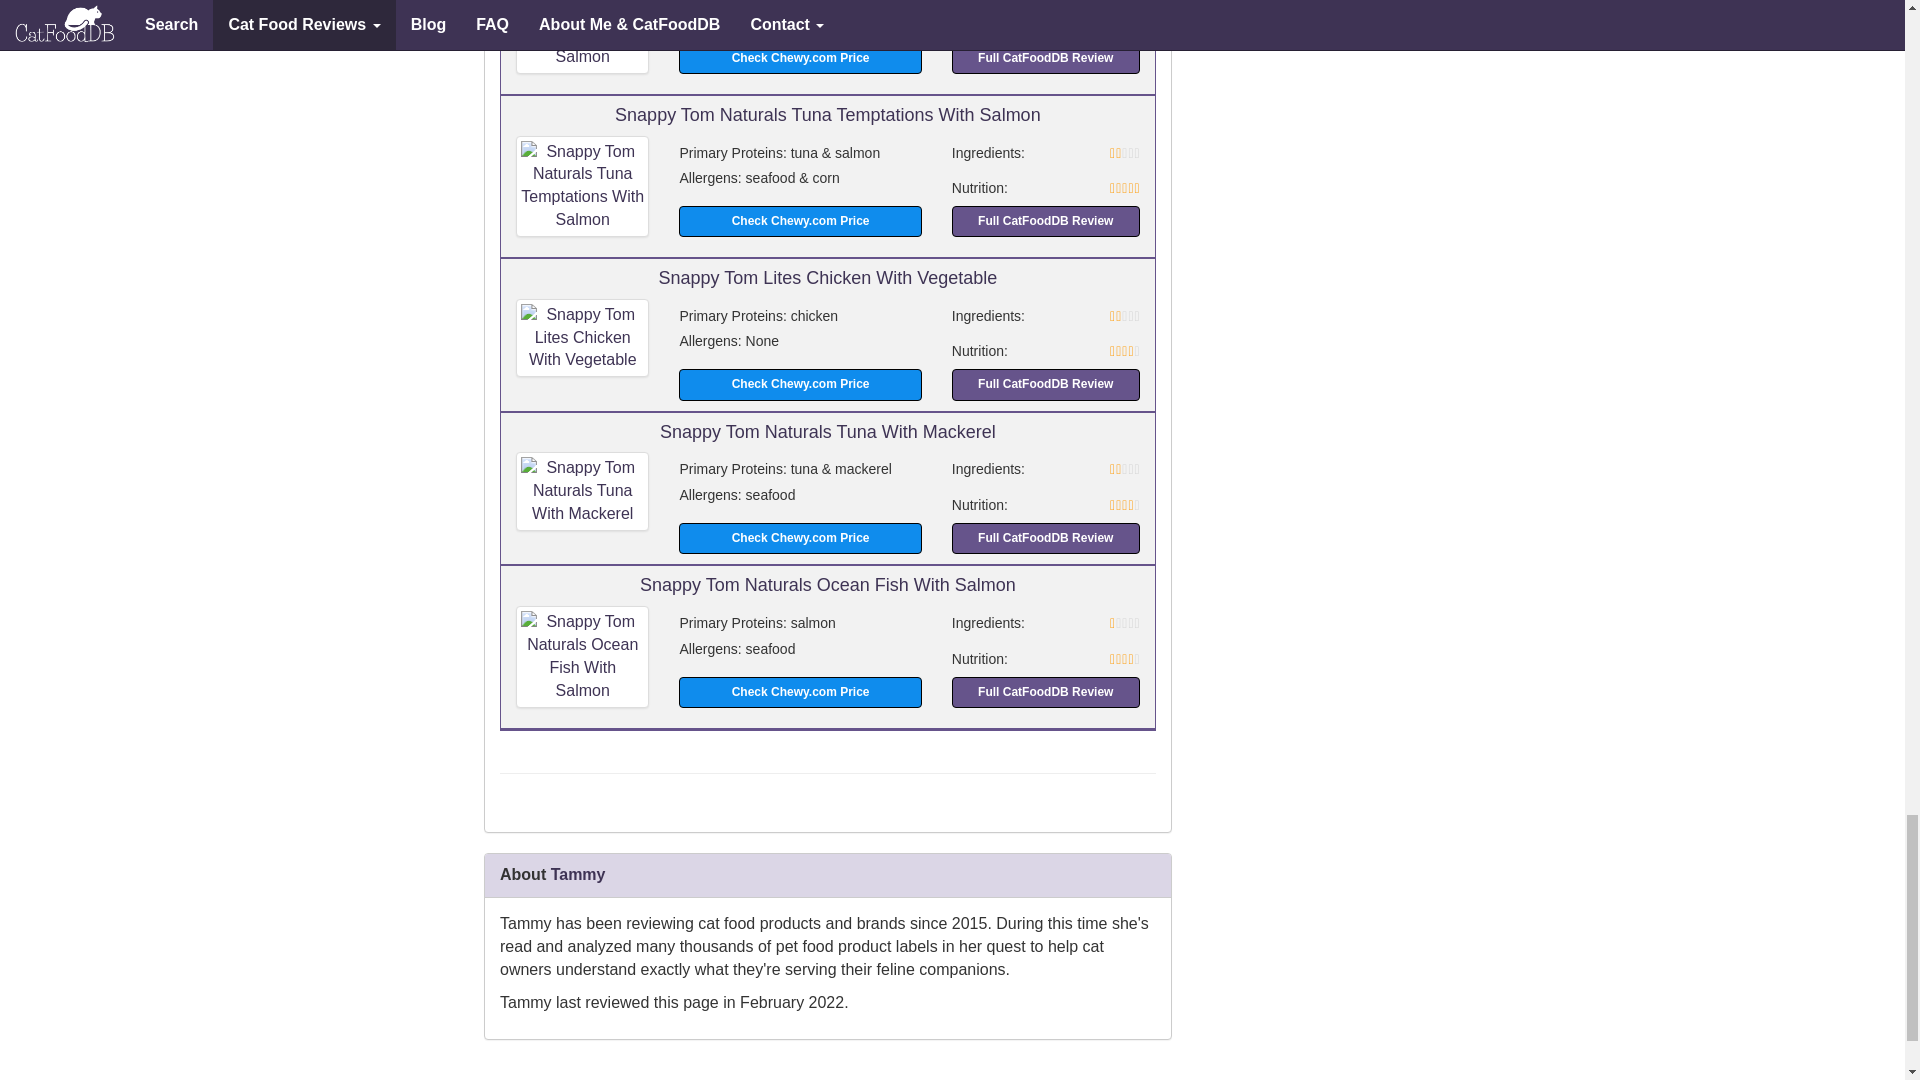  I want to click on Snappy Tom Naturals Sardine Cutlet With Salmon, so click(582, 36).